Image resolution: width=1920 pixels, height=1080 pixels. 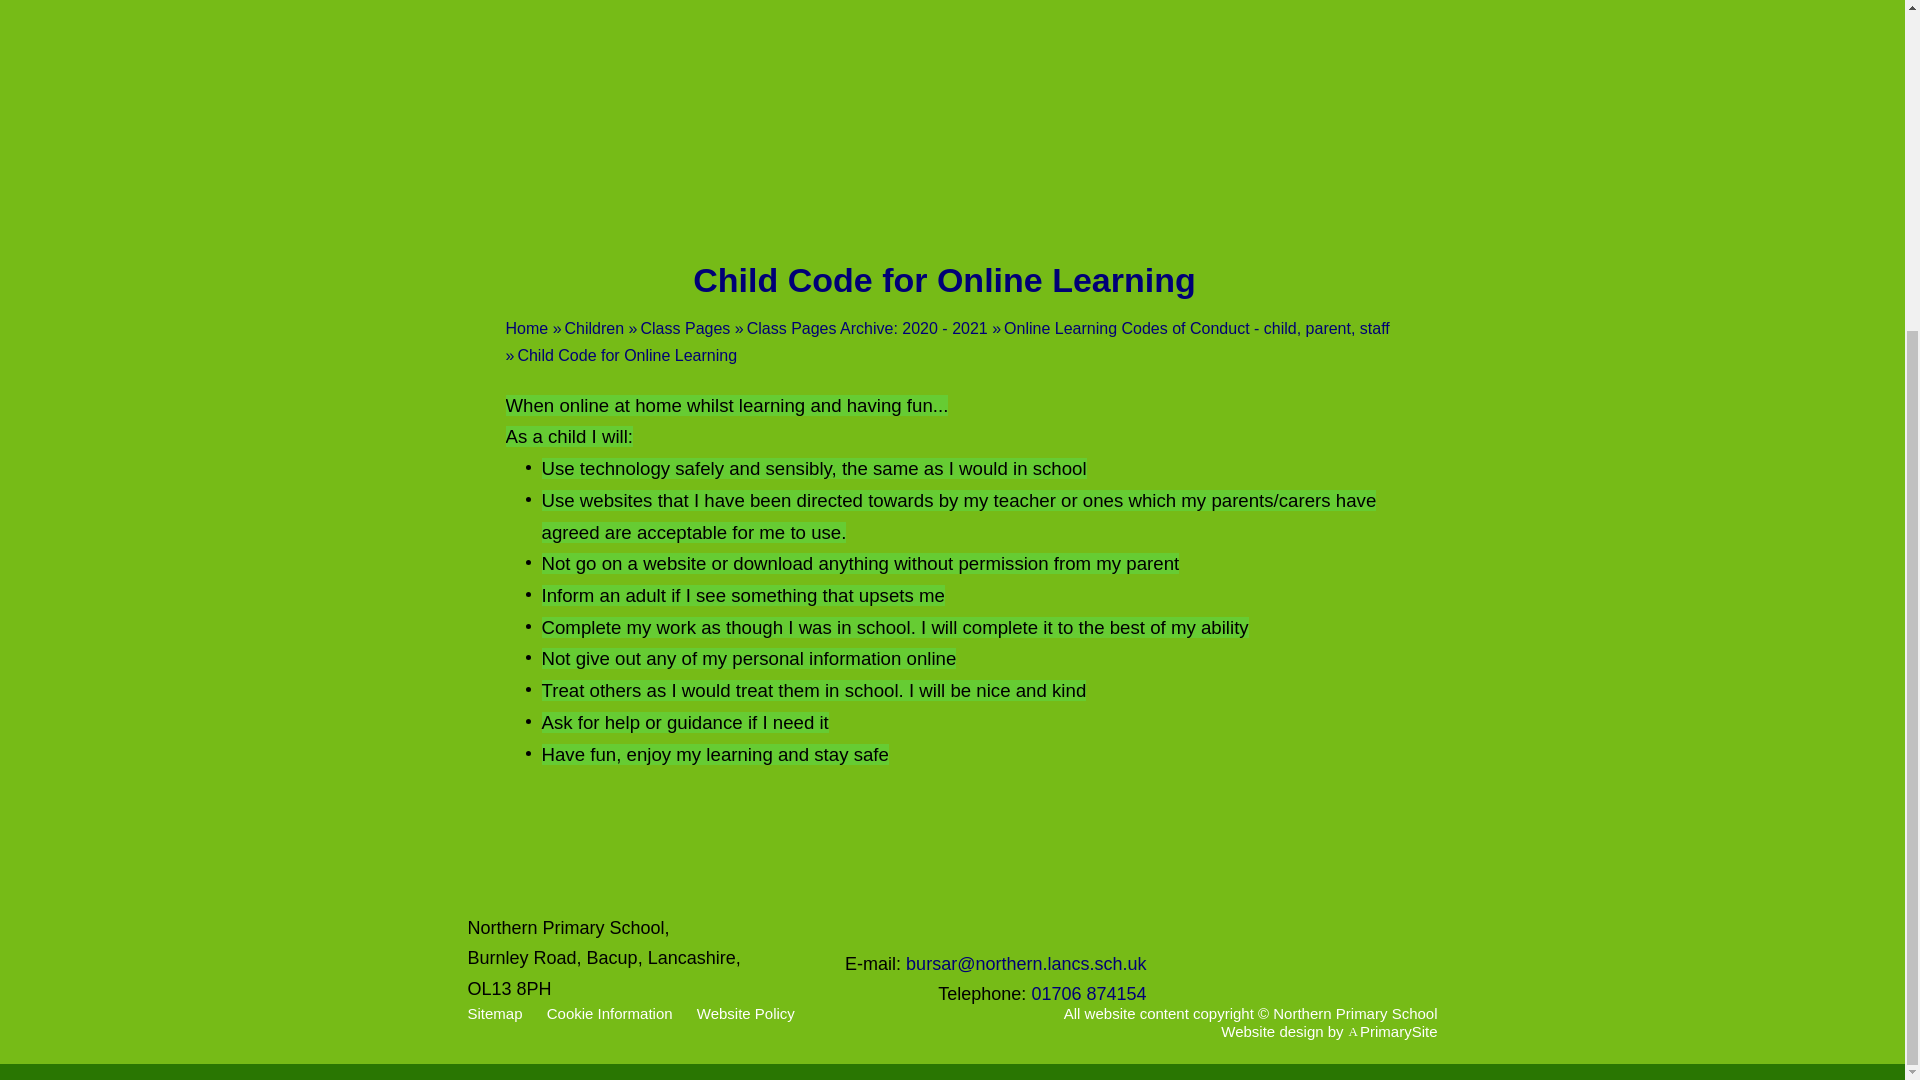 I want to click on Home, so click(x=537, y=100).